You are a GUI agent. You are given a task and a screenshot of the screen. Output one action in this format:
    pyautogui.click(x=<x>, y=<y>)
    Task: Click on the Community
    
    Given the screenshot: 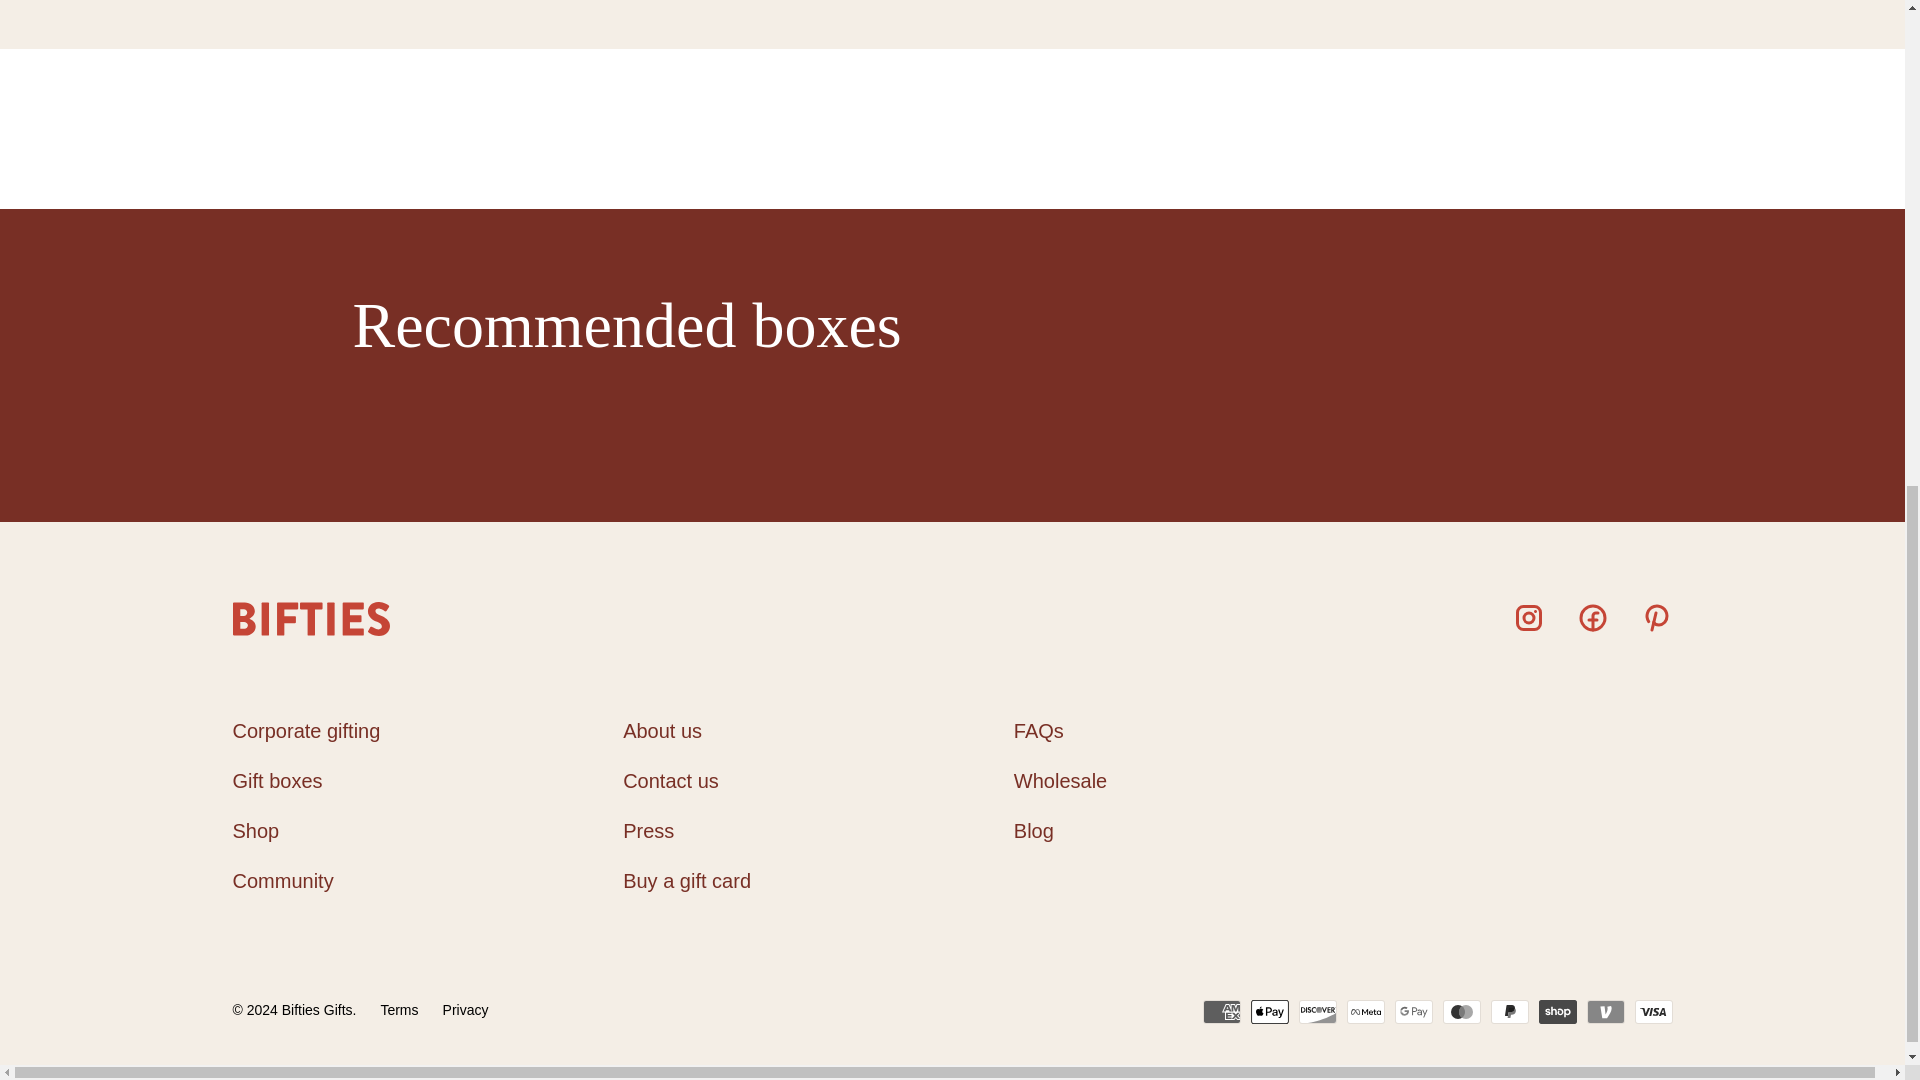 What is the action you would take?
    pyautogui.click(x=282, y=881)
    